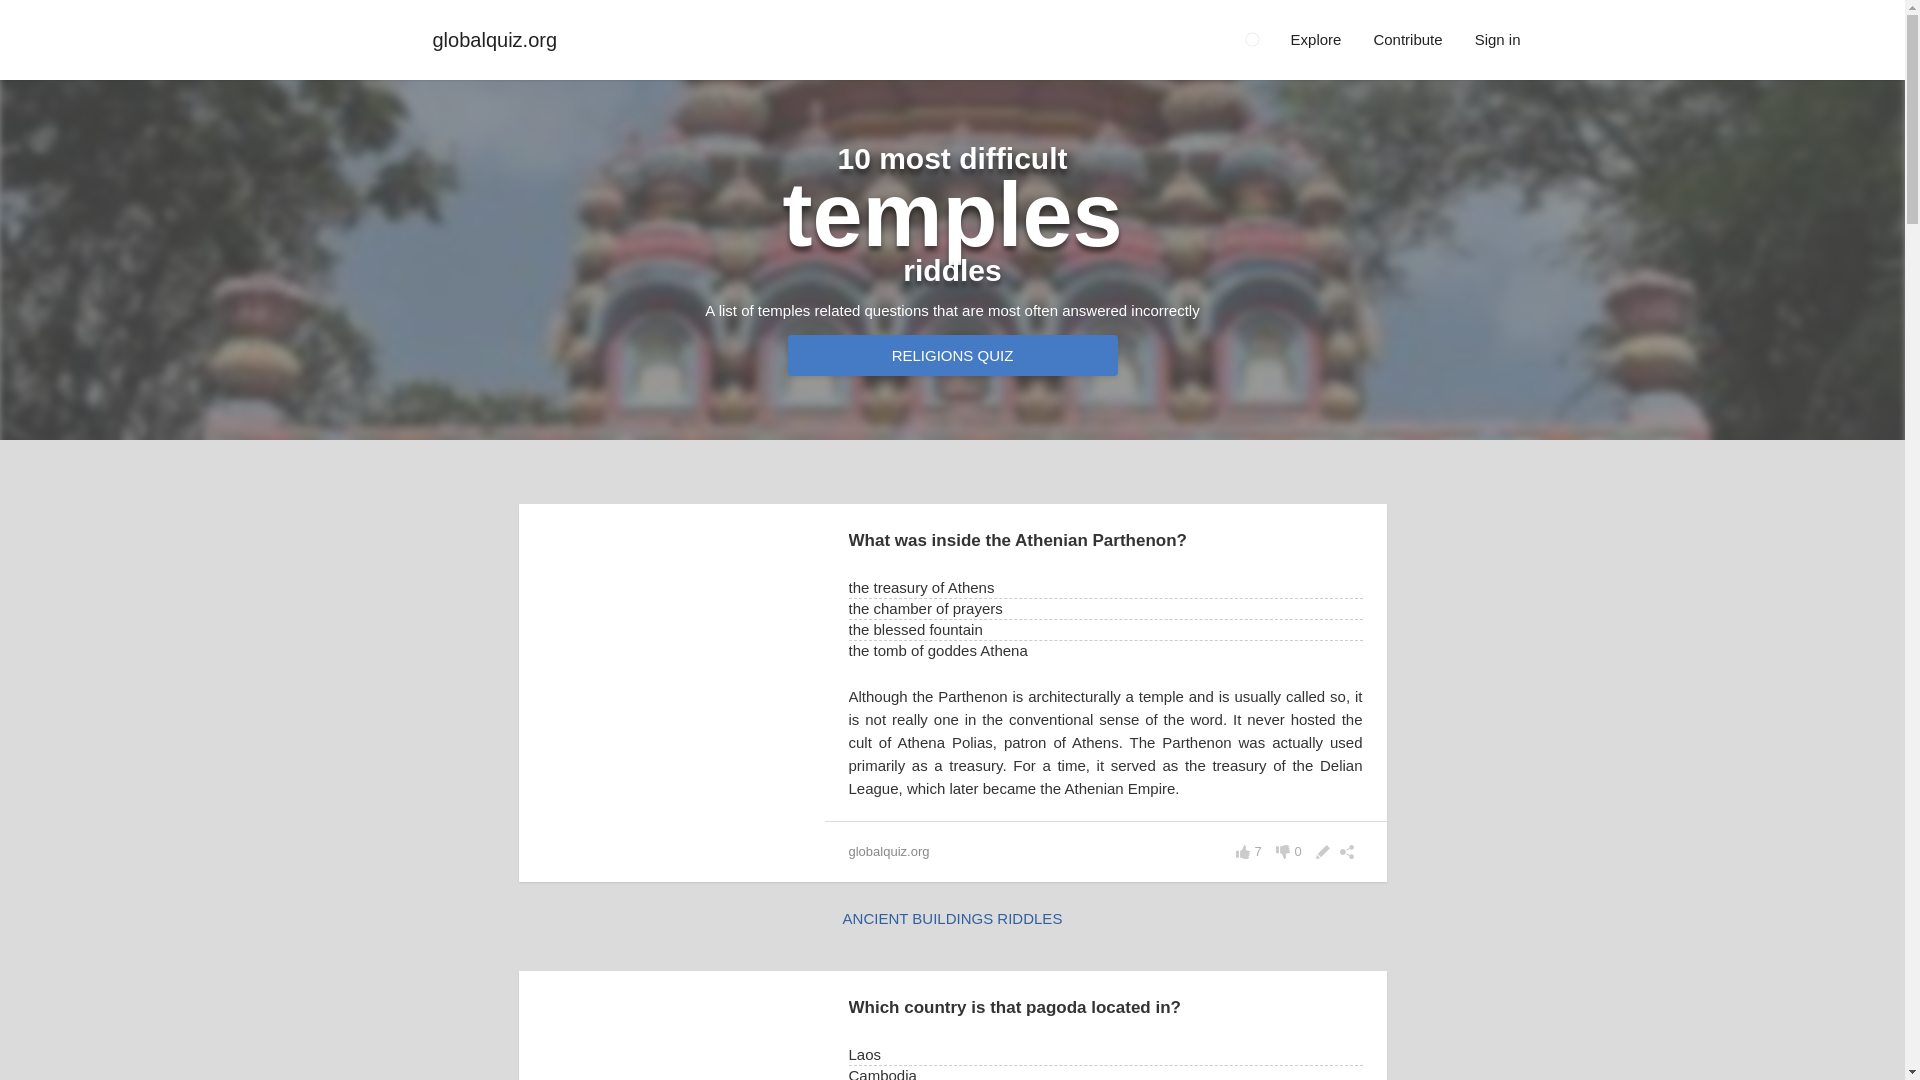 This screenshot has width=1920, height=1080. Describe the element at coordinates (952, 918) in the screenshot. I see `ANCIENT BUILDINGS RIDDLES` at that location.